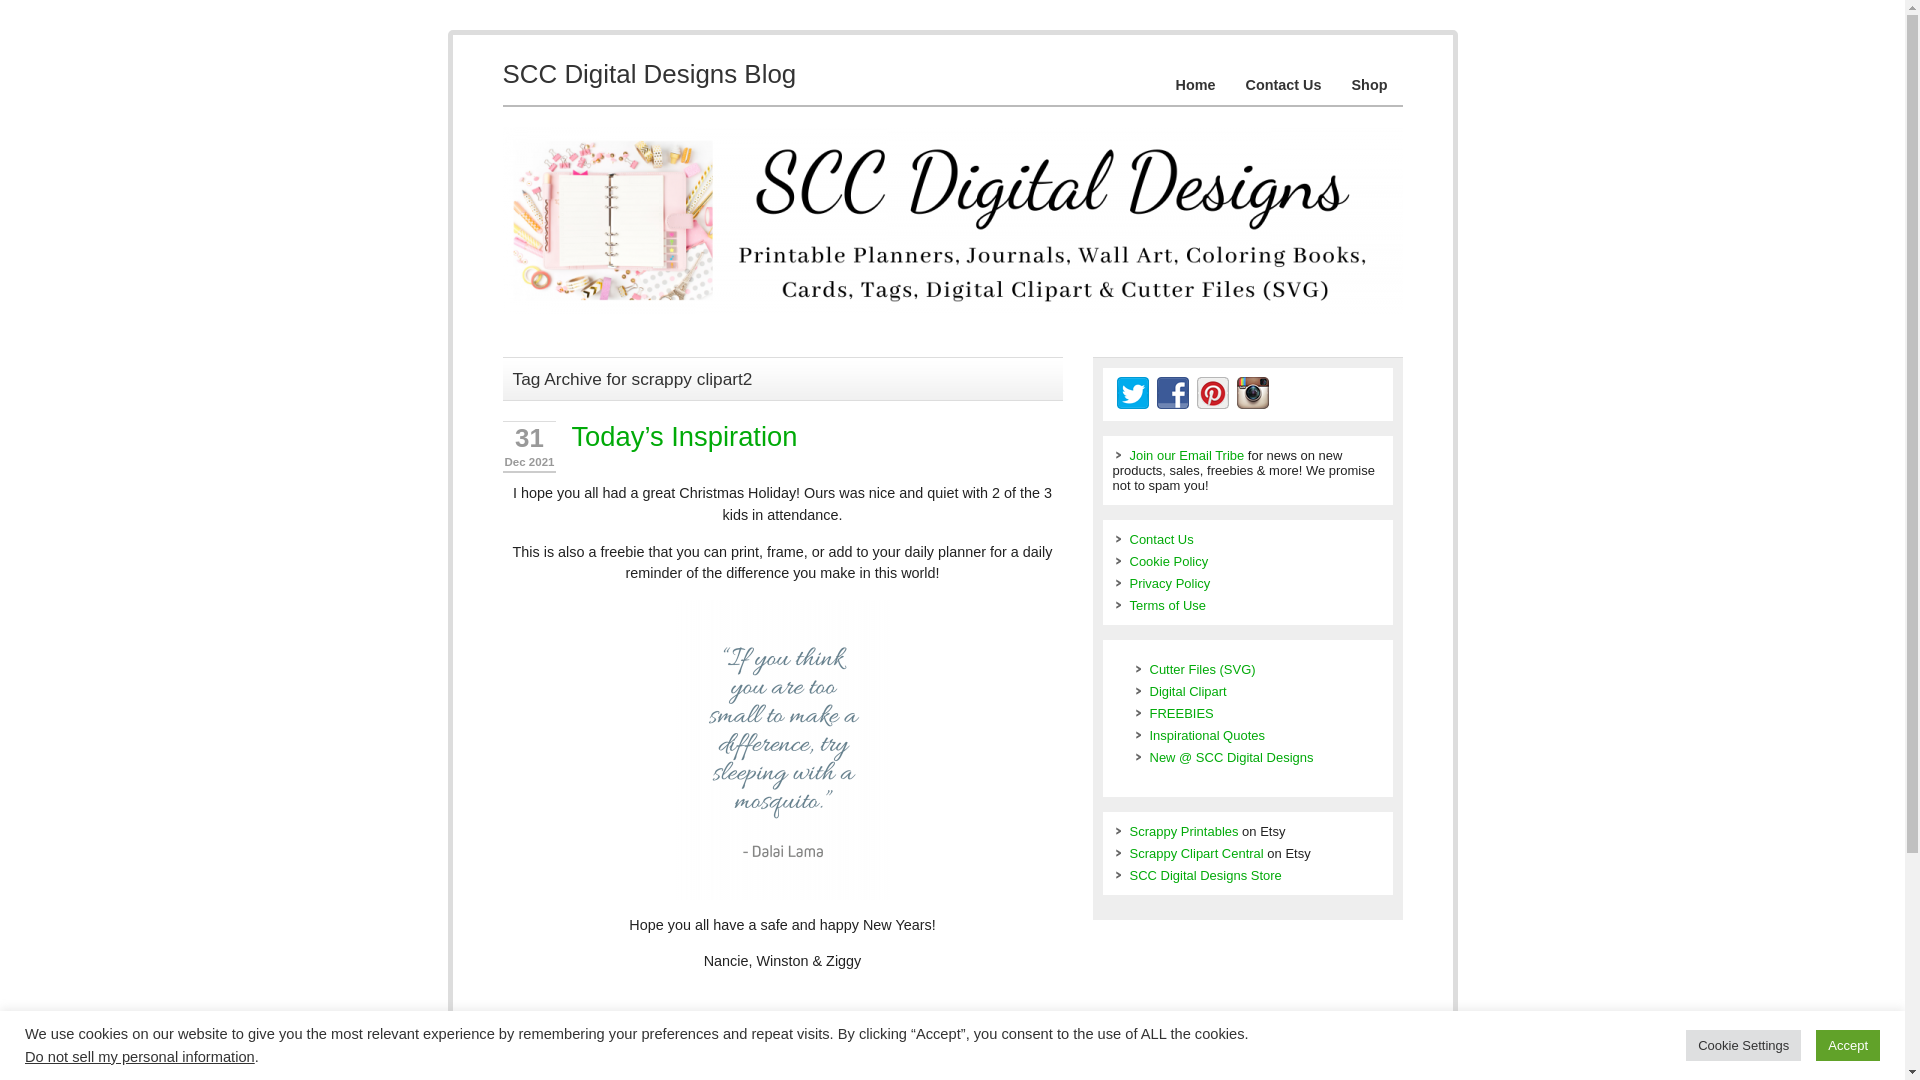 The height and width of the screenshot is (1080, 1920). What do you see at coordinates (140, 1056) in the screenshot?
I see `Do not sell my personal information` at bounding box center [140, 1056].